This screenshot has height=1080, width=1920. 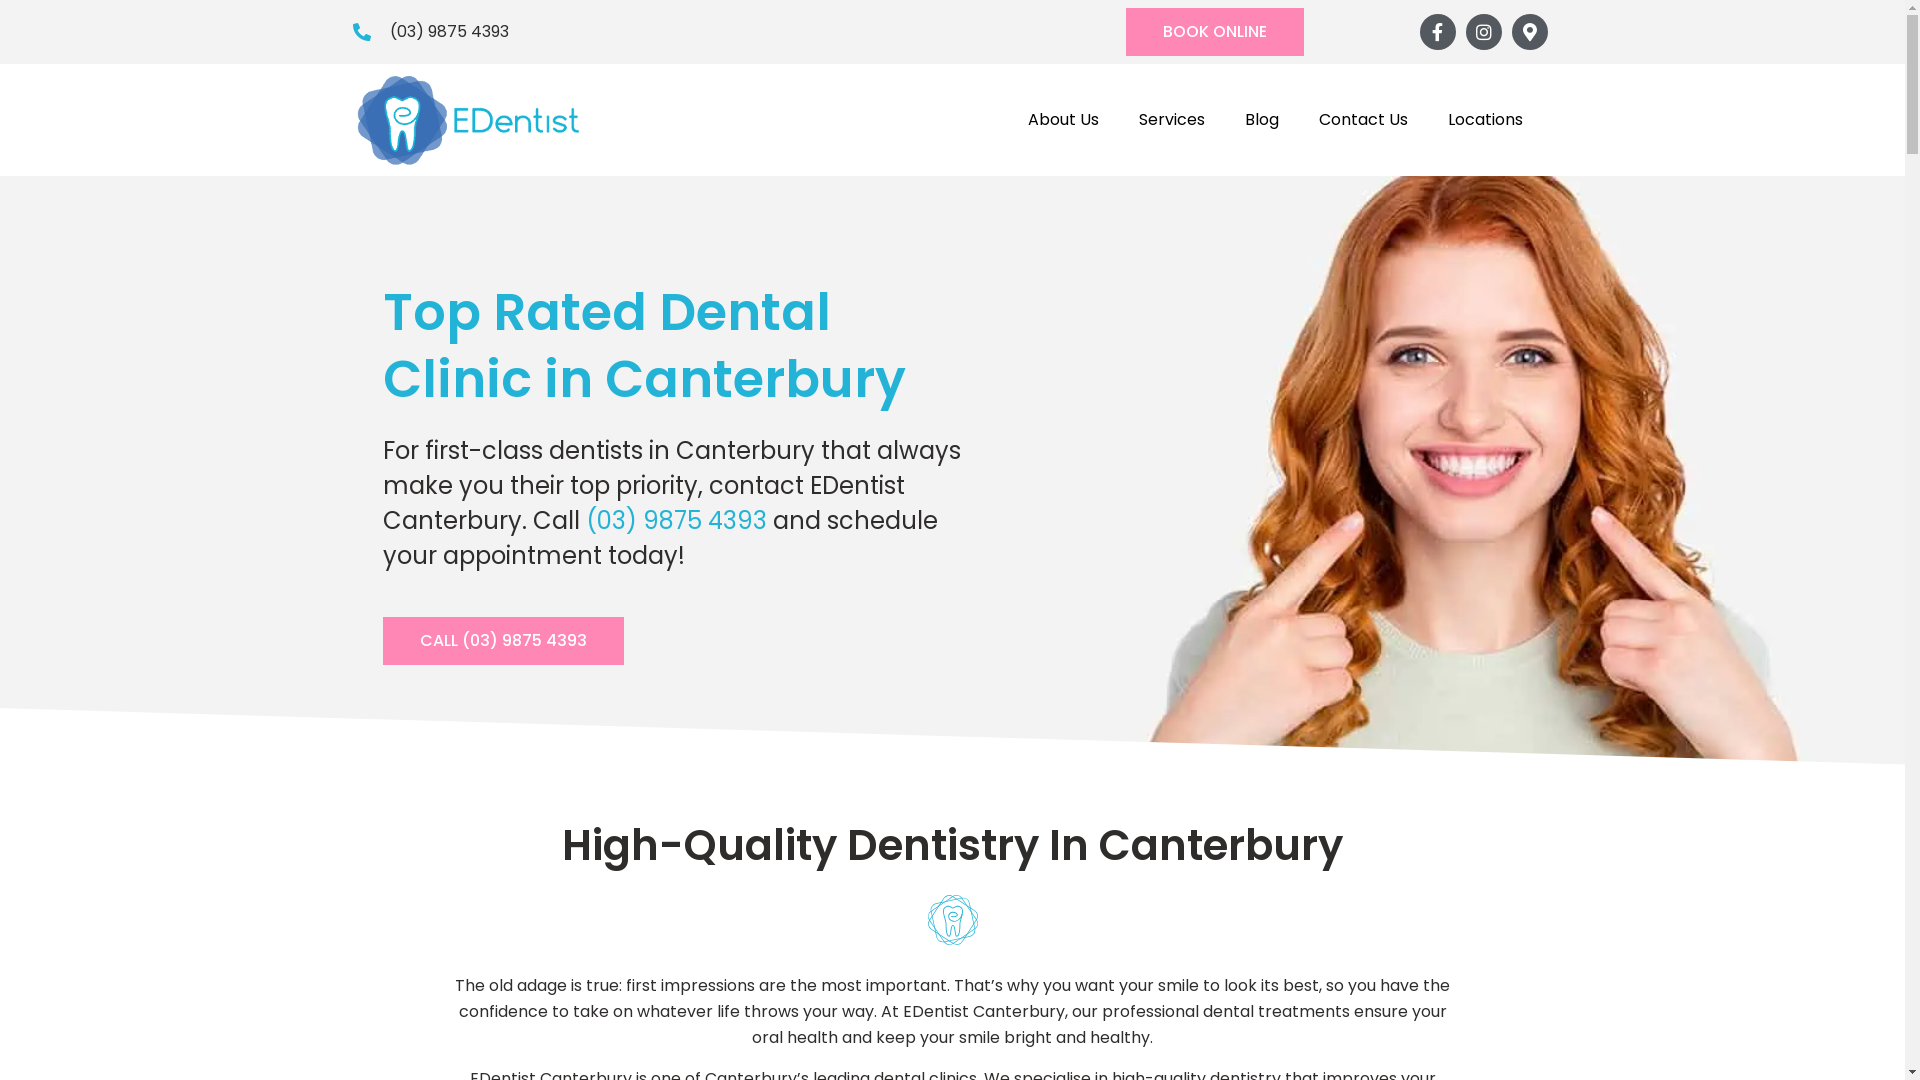 I want to click on BOOK ONLINE, so click(x=1215, y=32).